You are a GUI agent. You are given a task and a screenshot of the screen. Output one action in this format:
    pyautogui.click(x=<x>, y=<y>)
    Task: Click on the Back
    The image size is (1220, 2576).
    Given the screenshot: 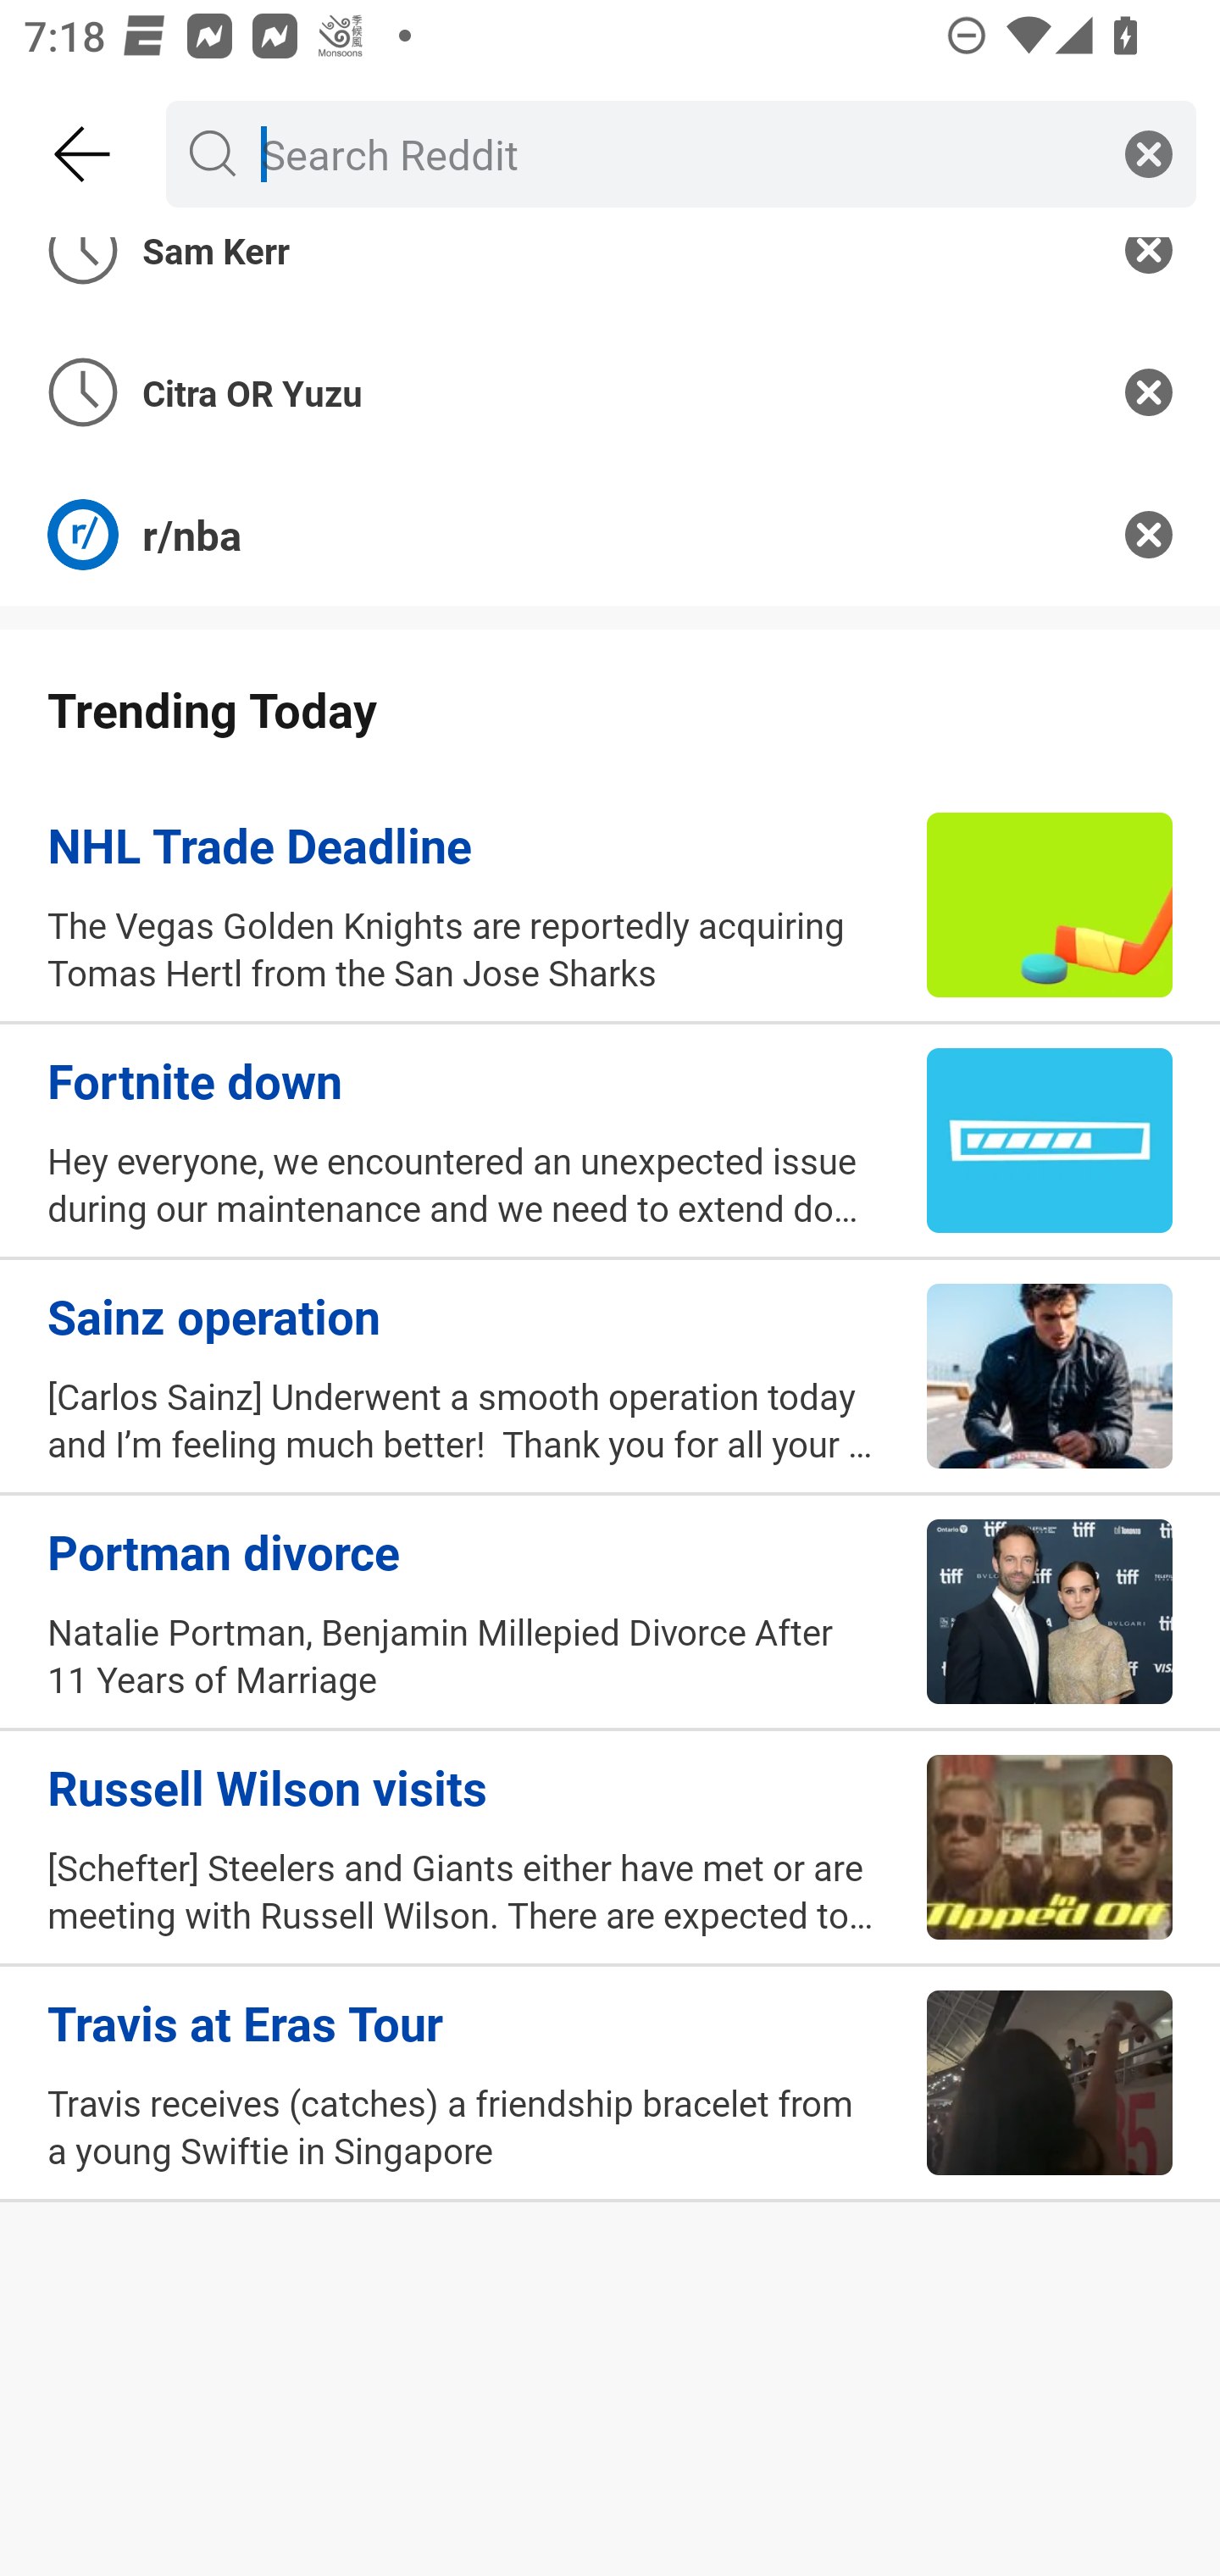 What is the action you would take?
    pyautogui.click(x=83, y=154)
    